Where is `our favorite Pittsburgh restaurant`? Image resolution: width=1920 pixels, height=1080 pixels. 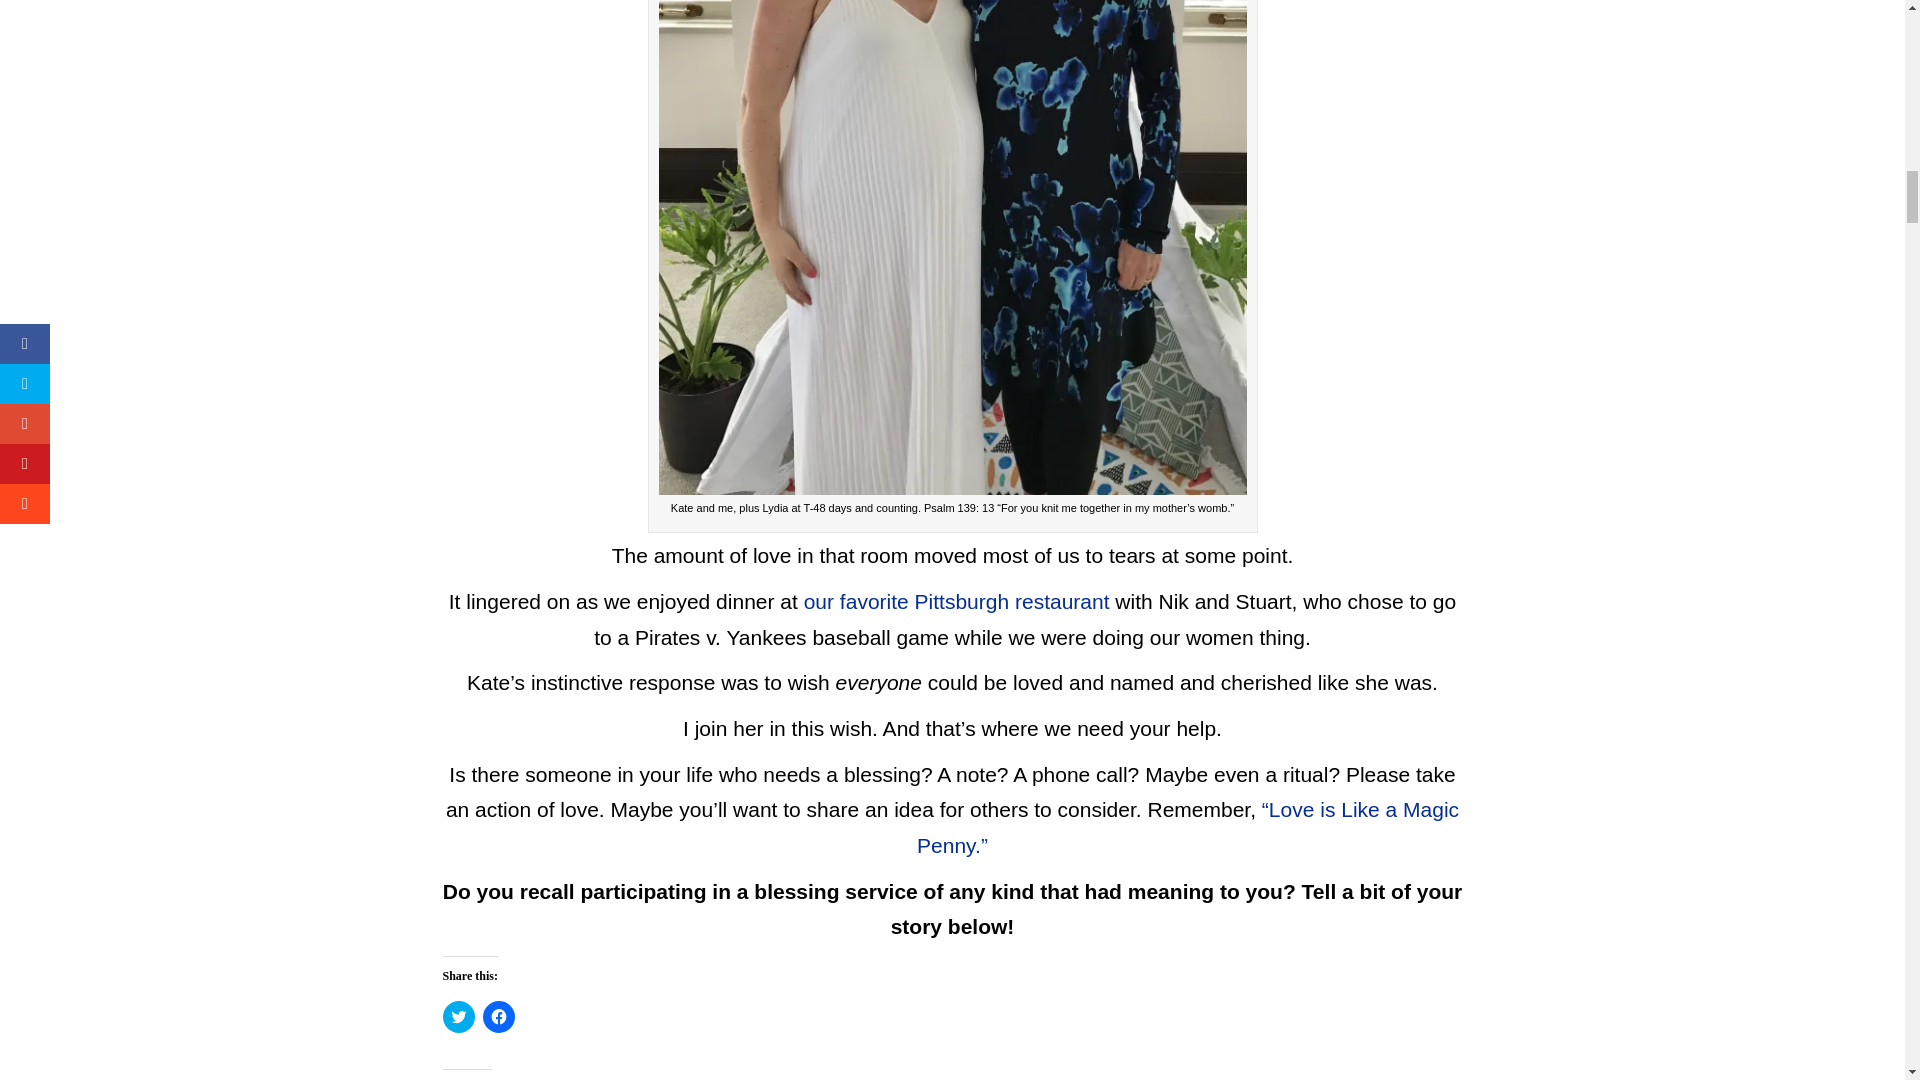 our favorite Pittsburgh restaurant is located at coordinates (956, 601).